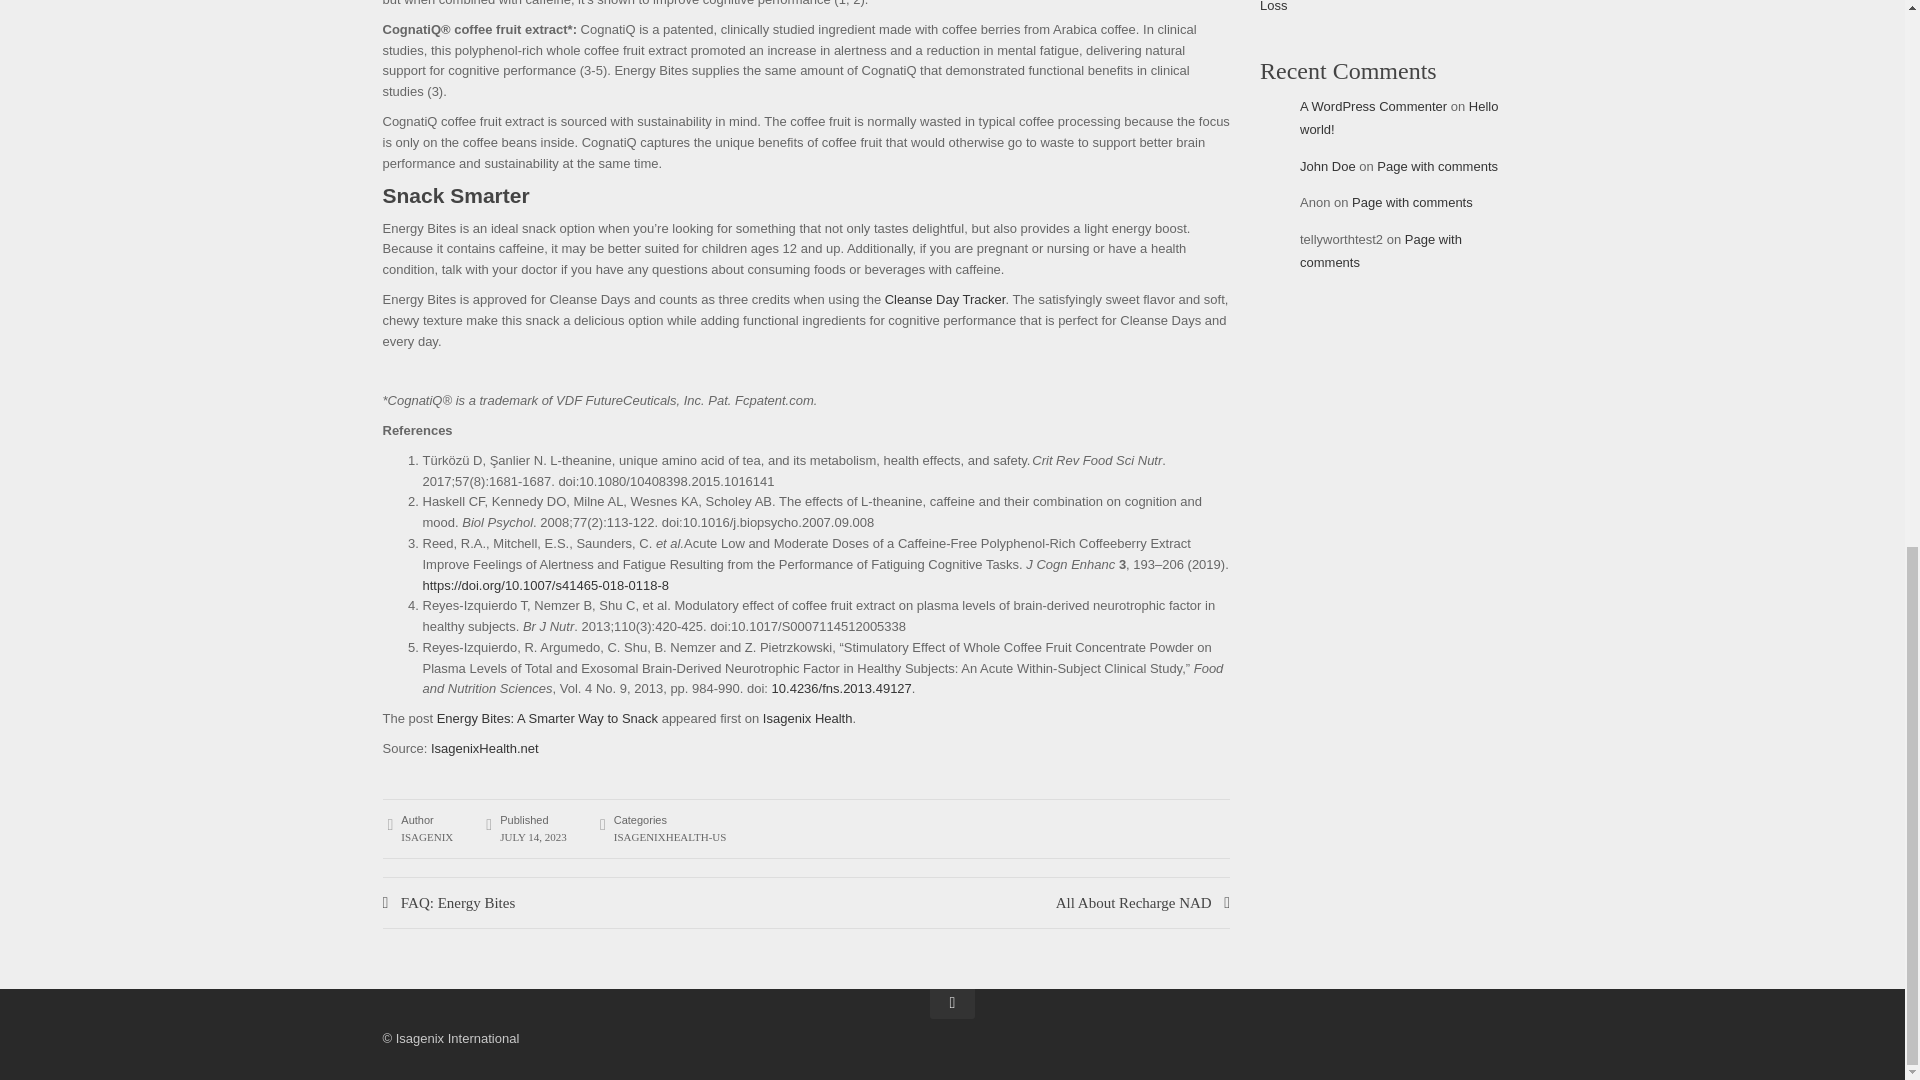  Describe the element at coordinates (946, 298) in the screenshot. I see `Cleanse Day Tracker` at that location.